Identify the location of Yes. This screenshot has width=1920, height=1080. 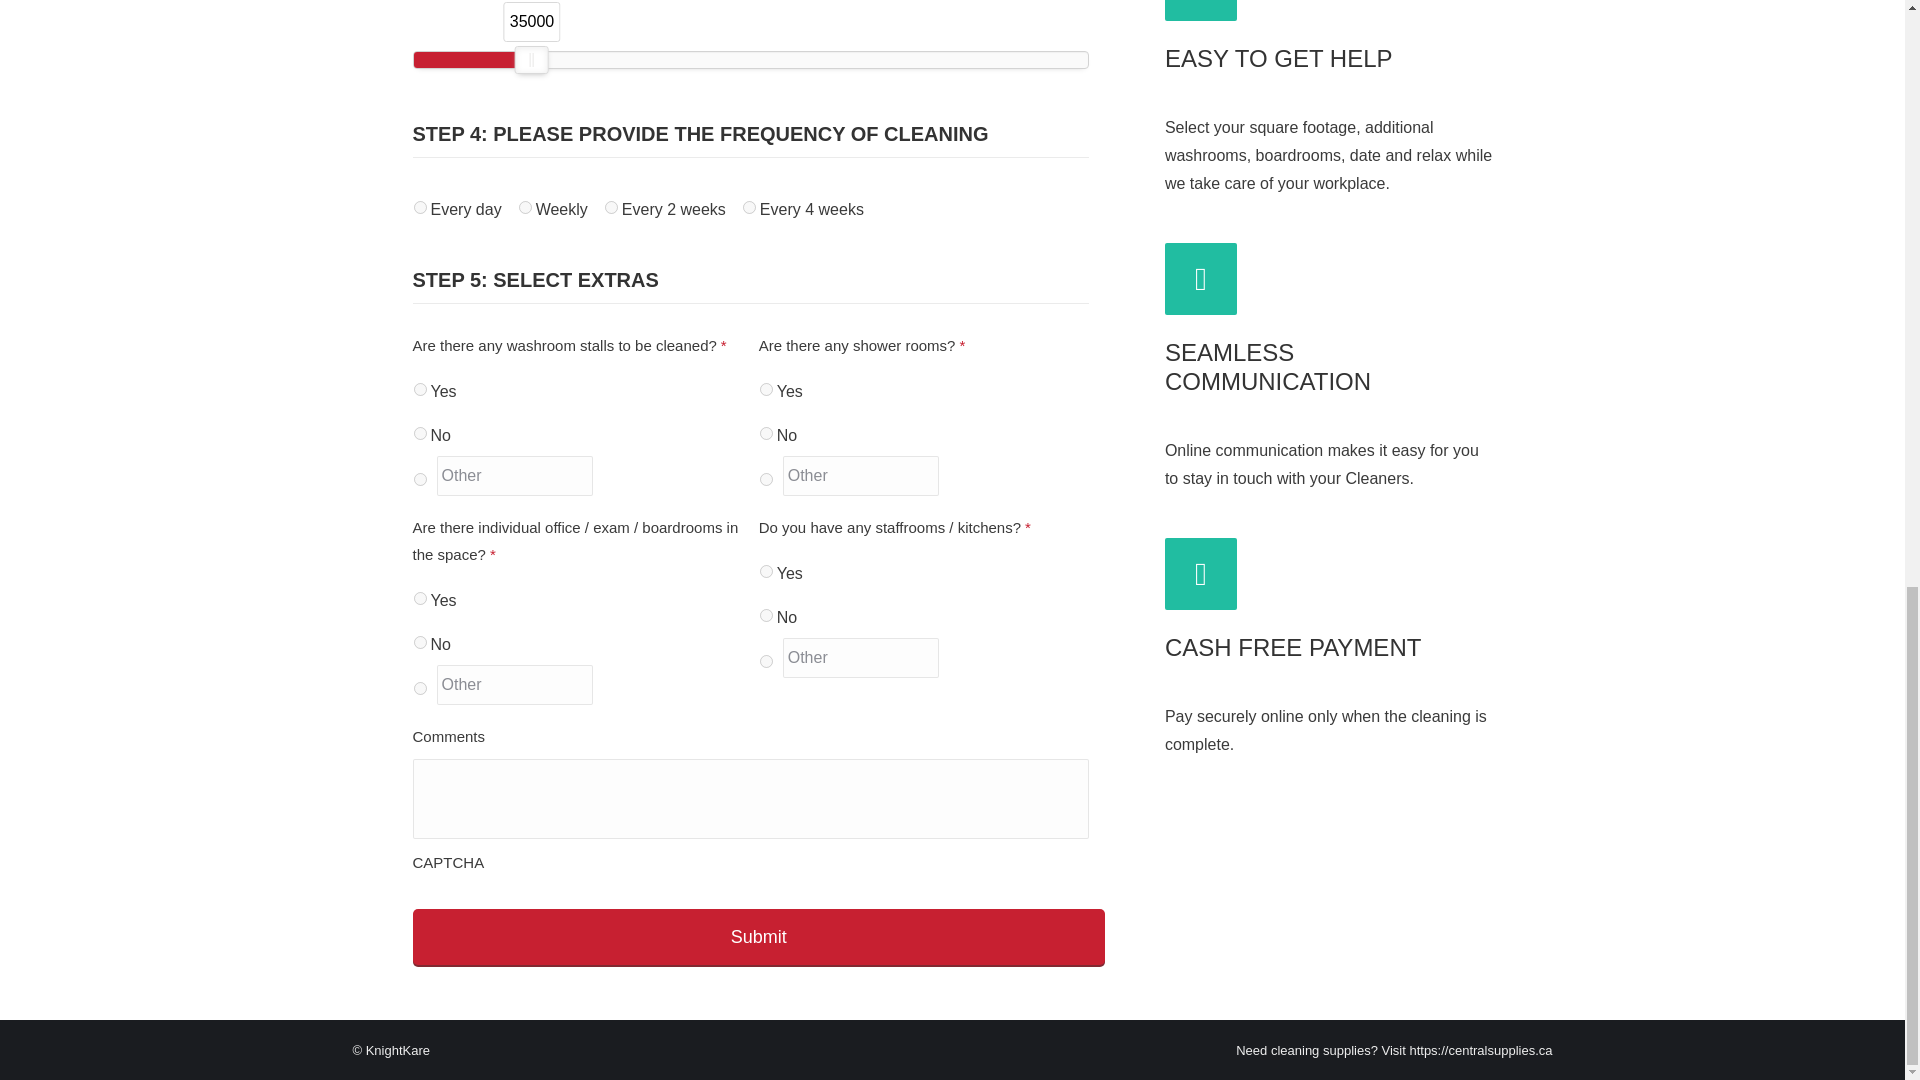
(766, 388).